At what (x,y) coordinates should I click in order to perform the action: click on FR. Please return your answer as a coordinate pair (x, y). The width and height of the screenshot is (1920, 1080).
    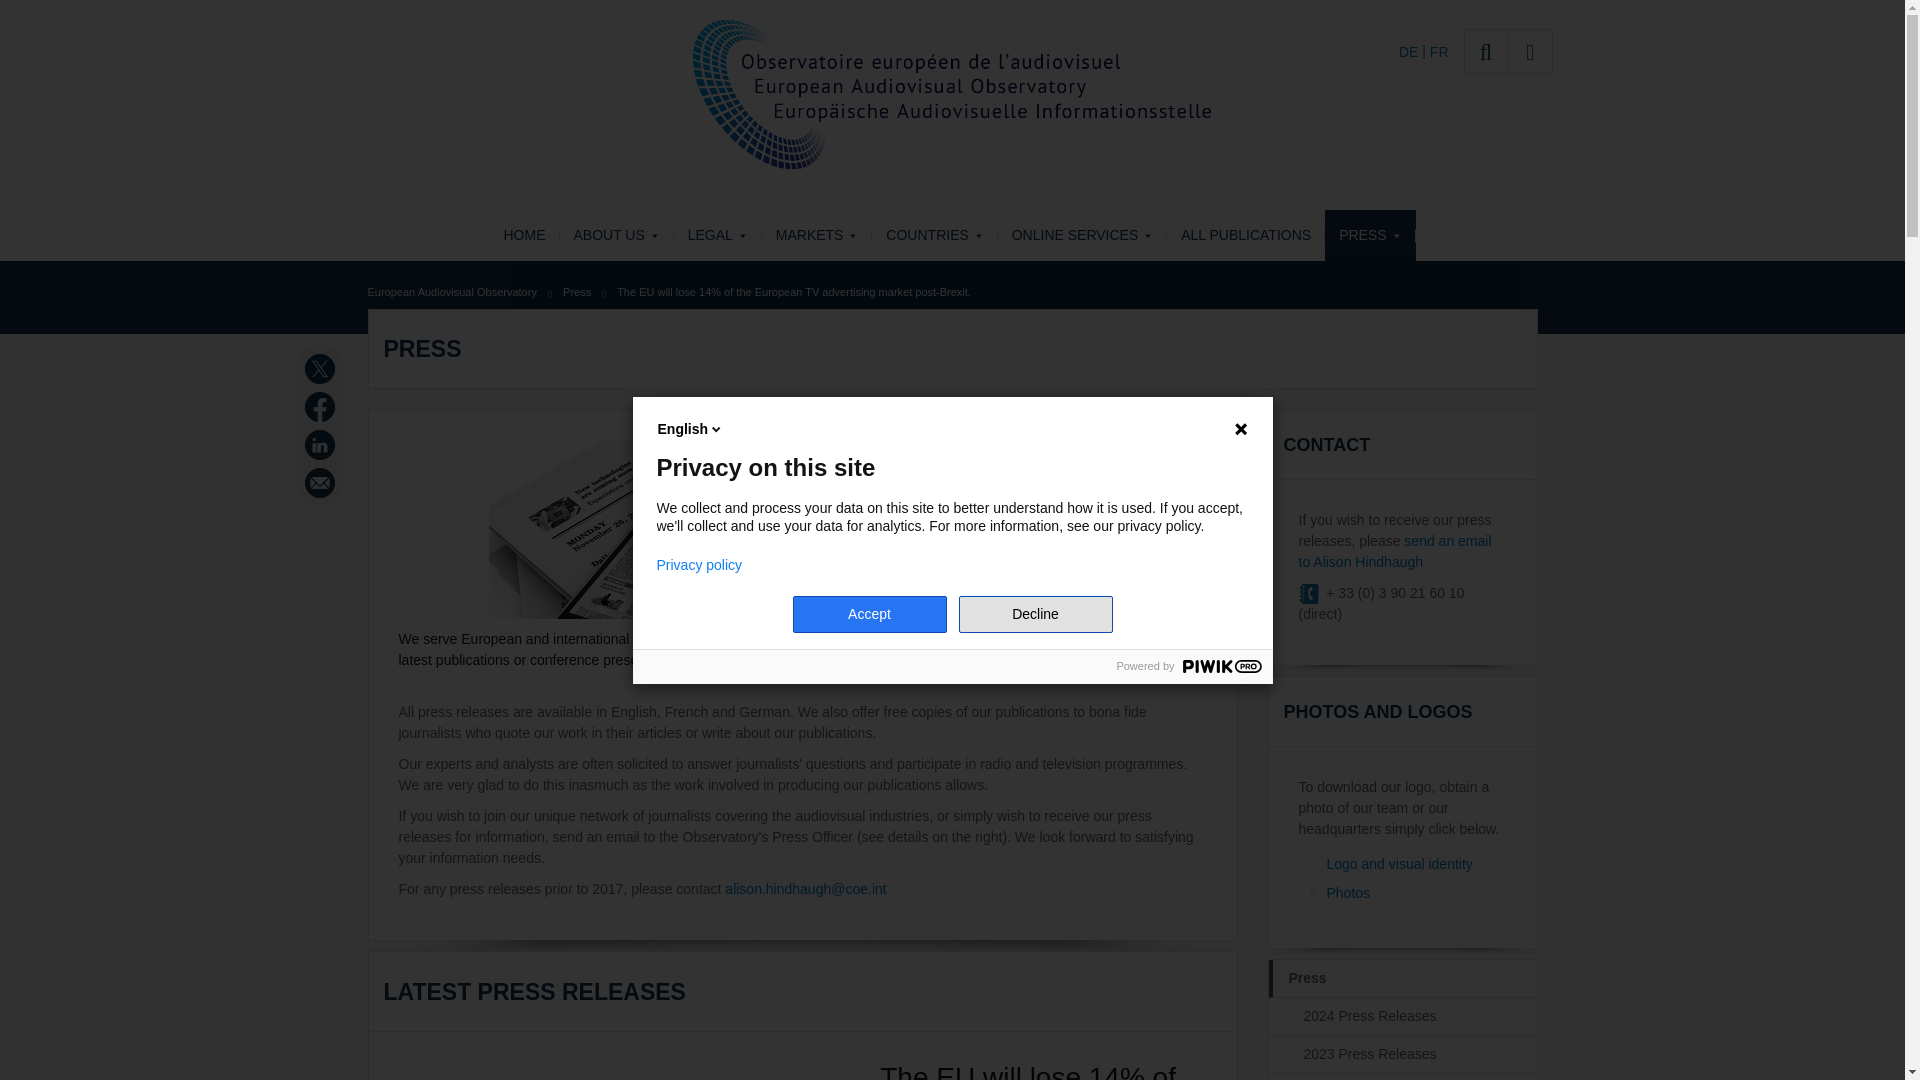
    Looking at the image, I should click on (1440, 52).